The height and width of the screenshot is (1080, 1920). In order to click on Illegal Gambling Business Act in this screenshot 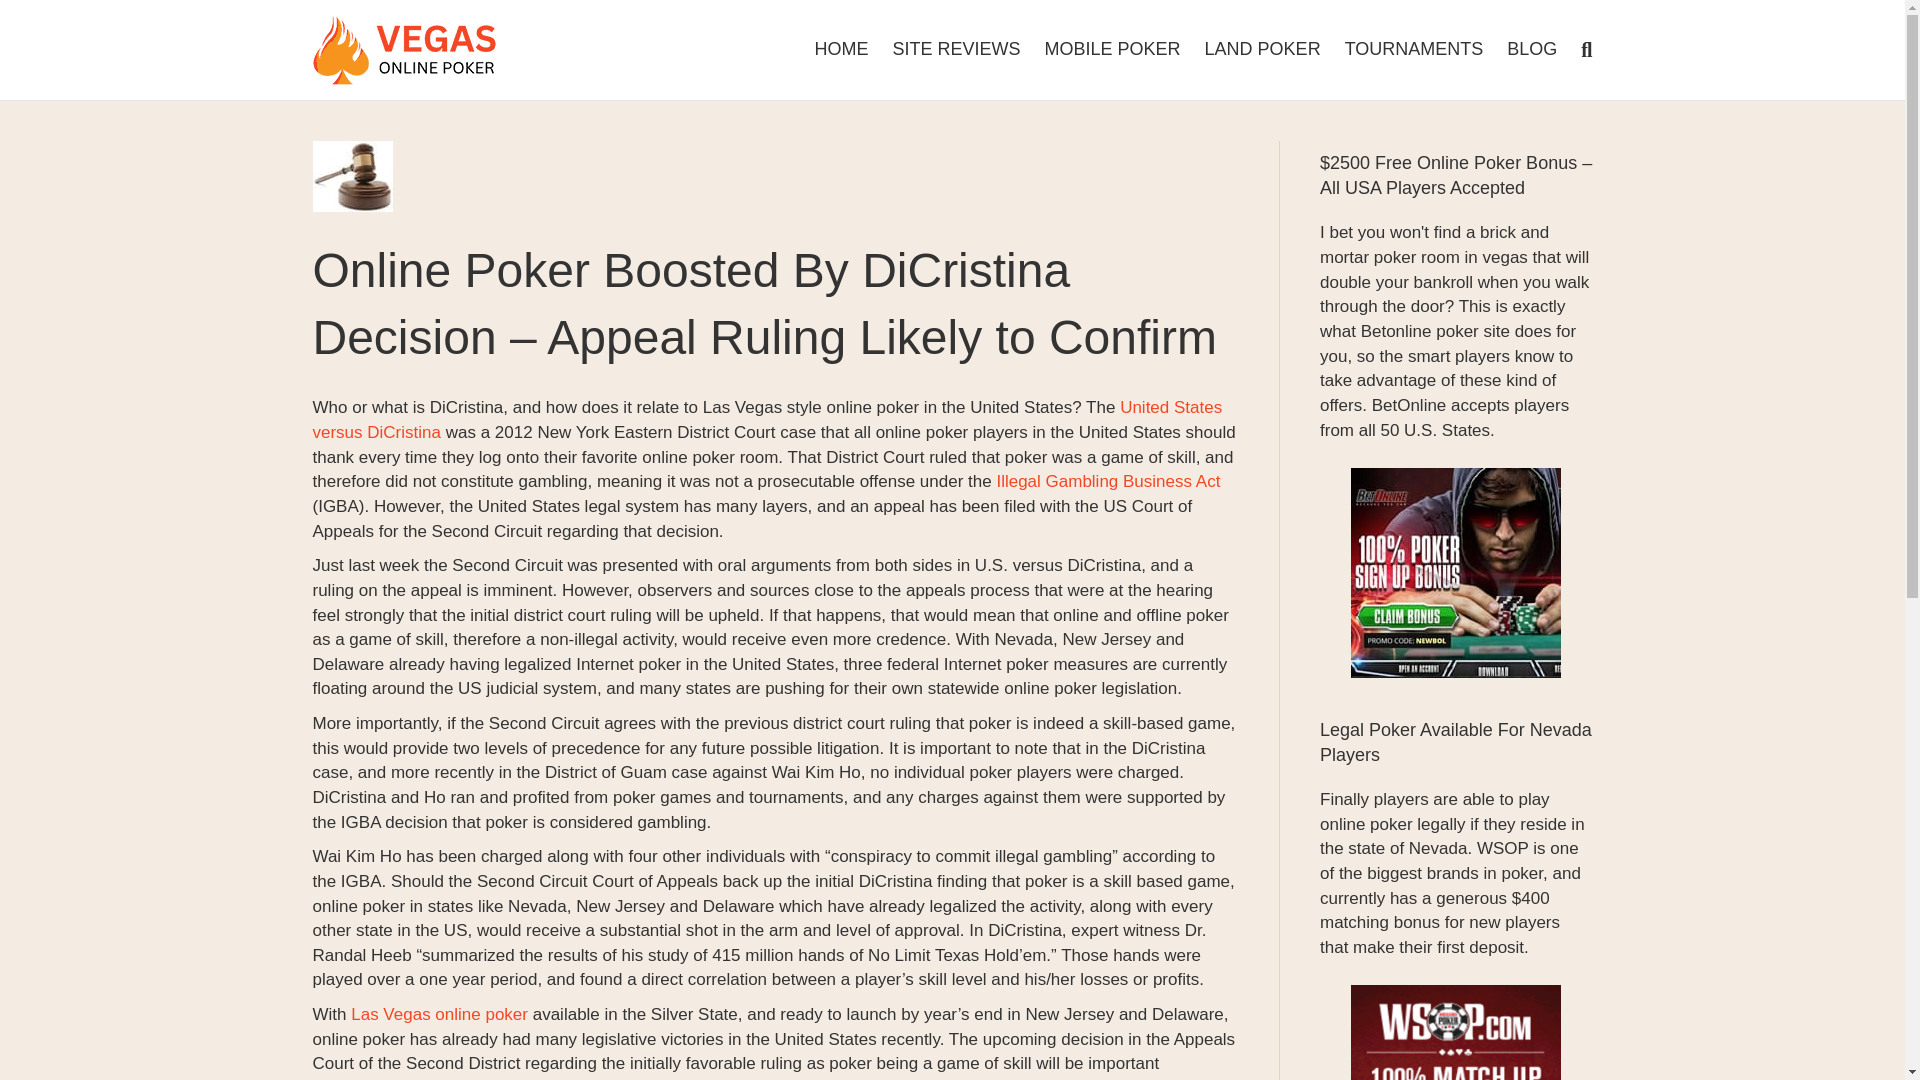, I will do `click(1108, 481)`.